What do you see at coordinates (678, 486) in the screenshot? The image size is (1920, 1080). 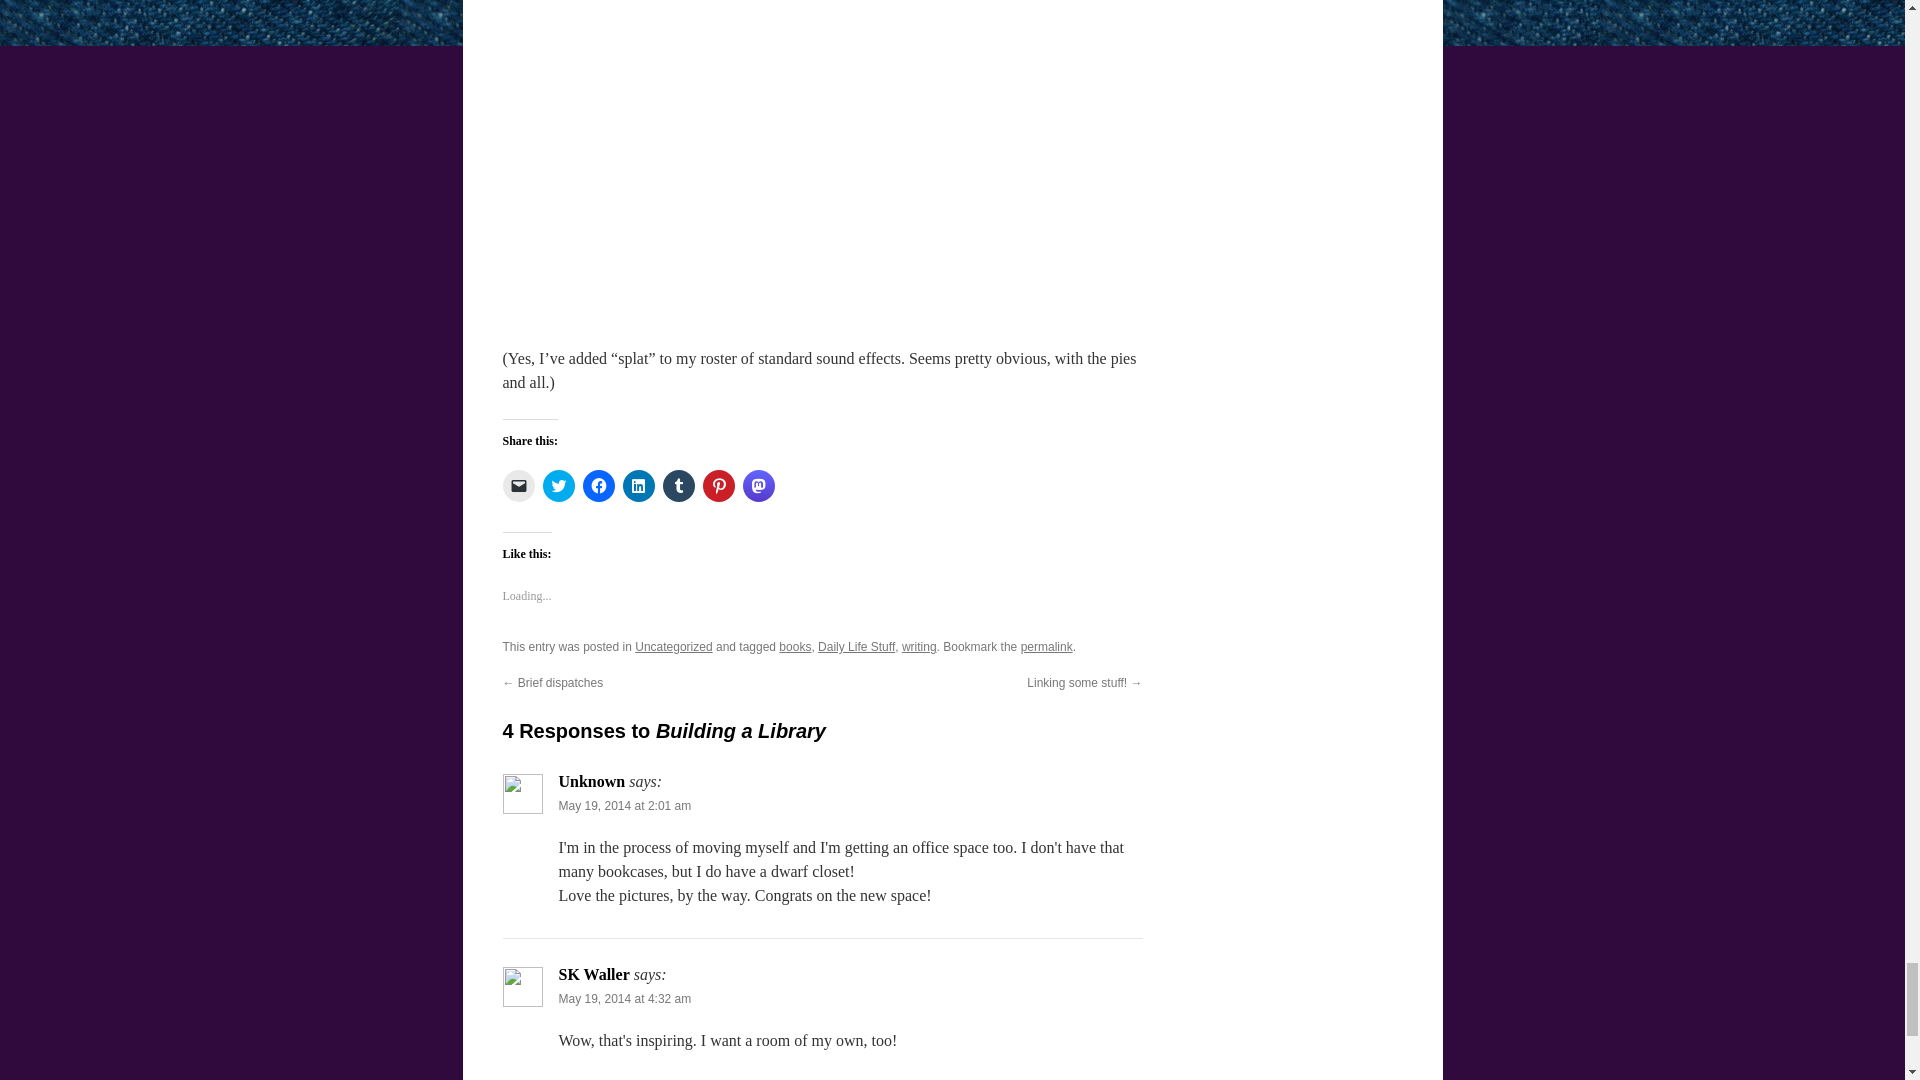 I see `Click to share on Tumblr` at bounding box center [678, 486].